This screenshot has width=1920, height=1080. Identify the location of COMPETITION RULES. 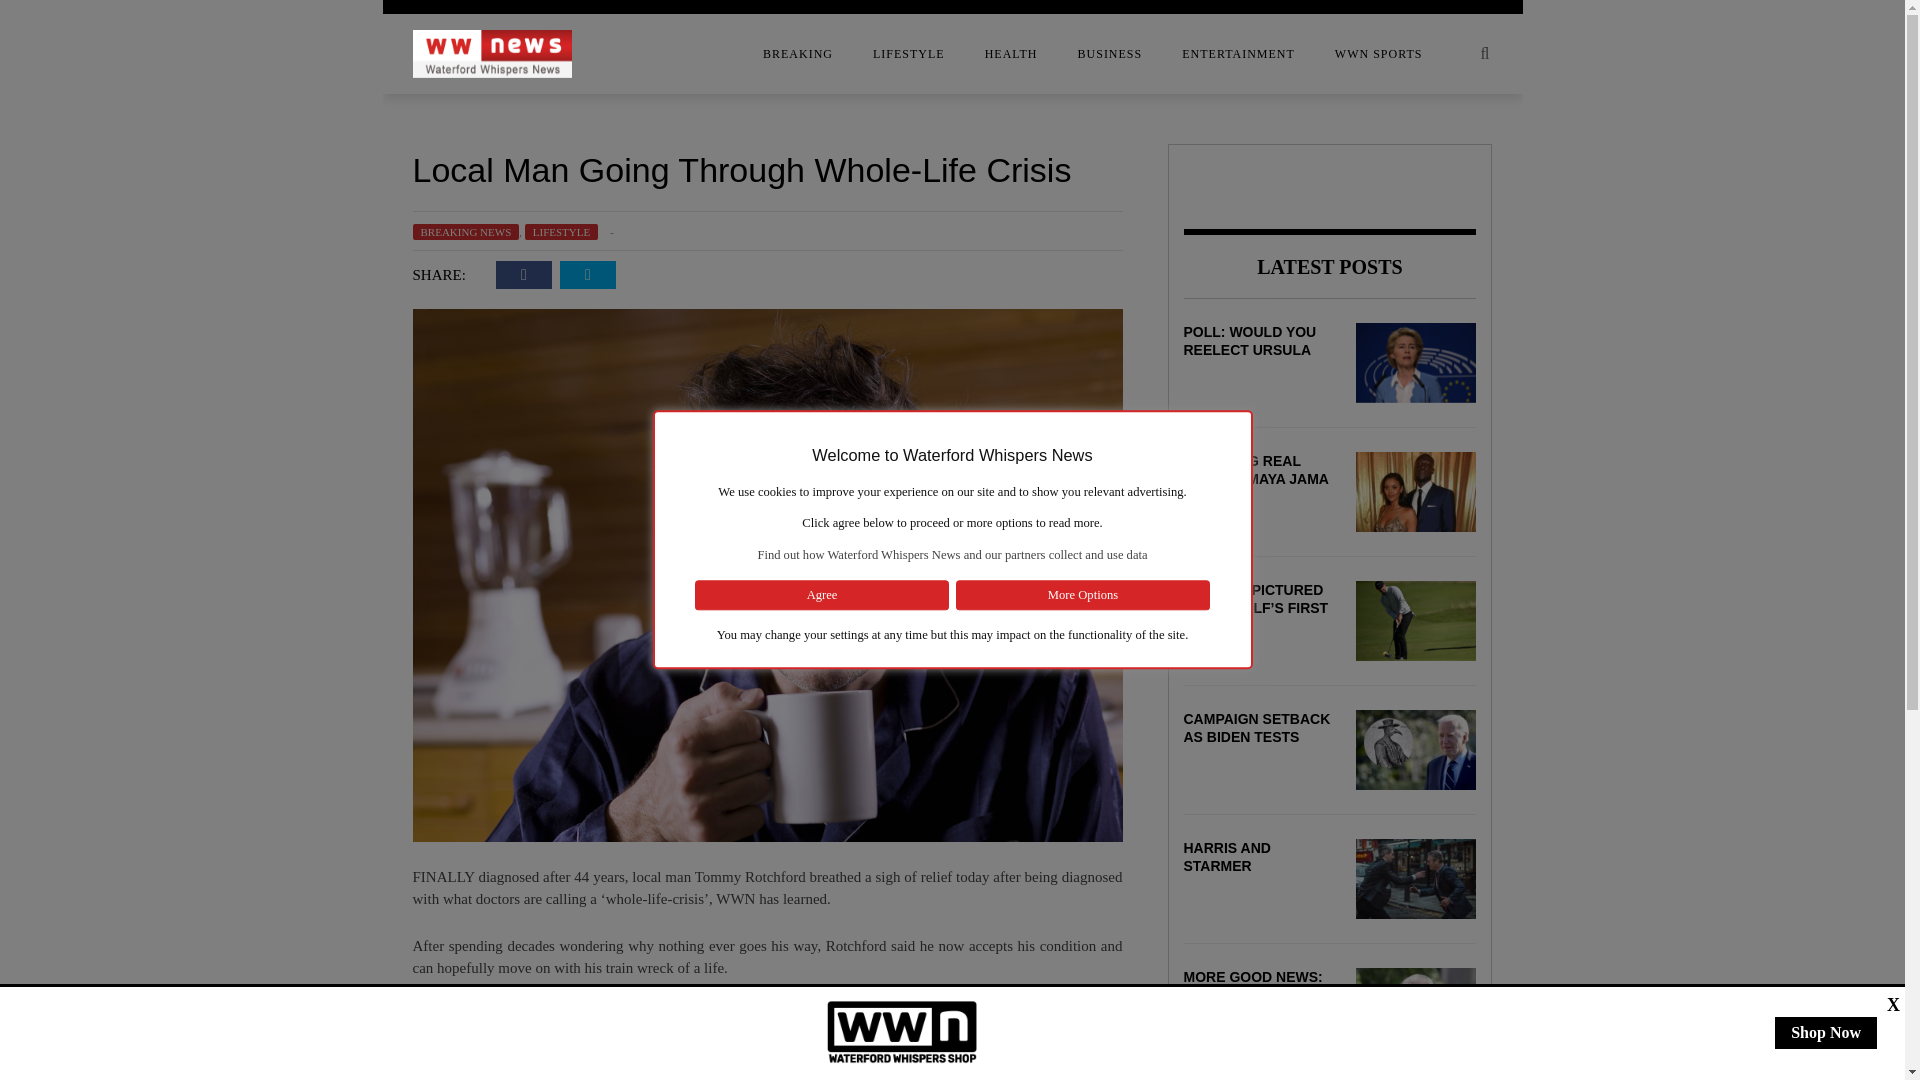
(252, 113).